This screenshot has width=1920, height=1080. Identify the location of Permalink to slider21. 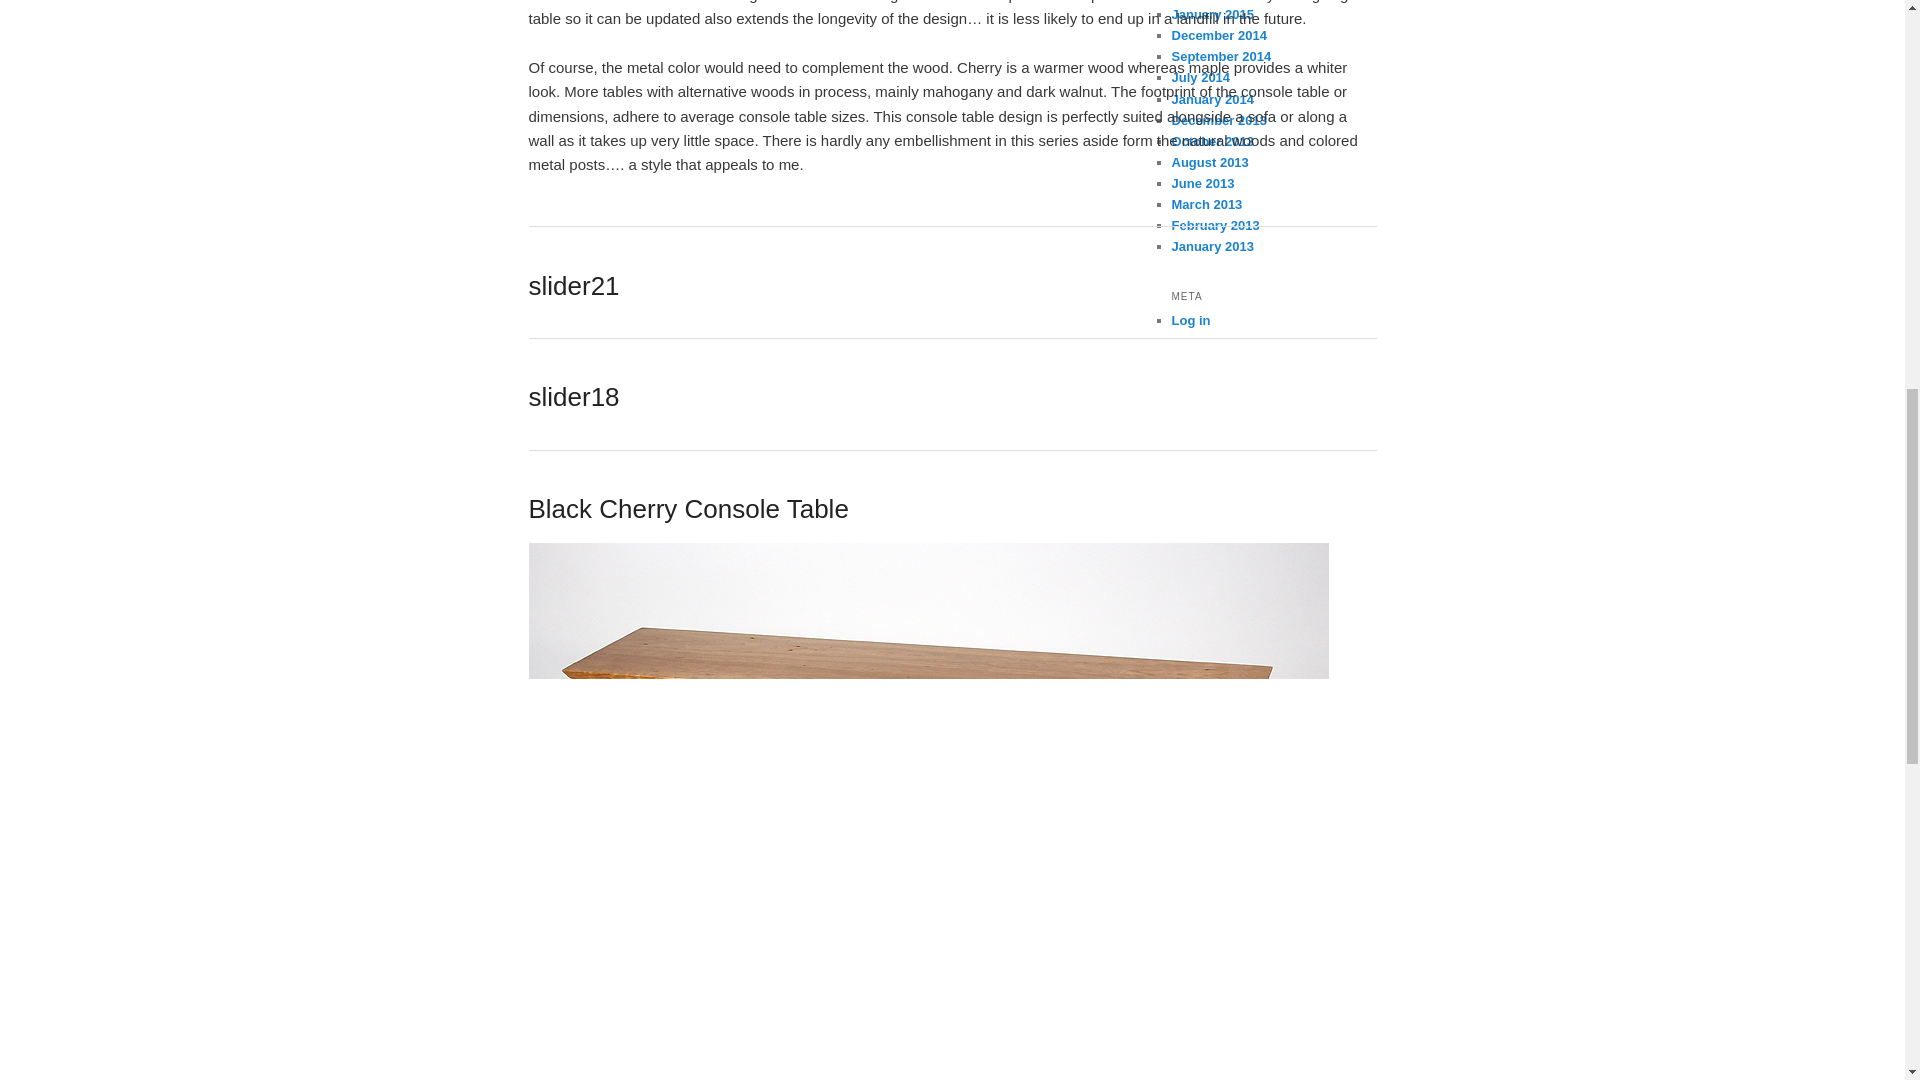
(573, 286).